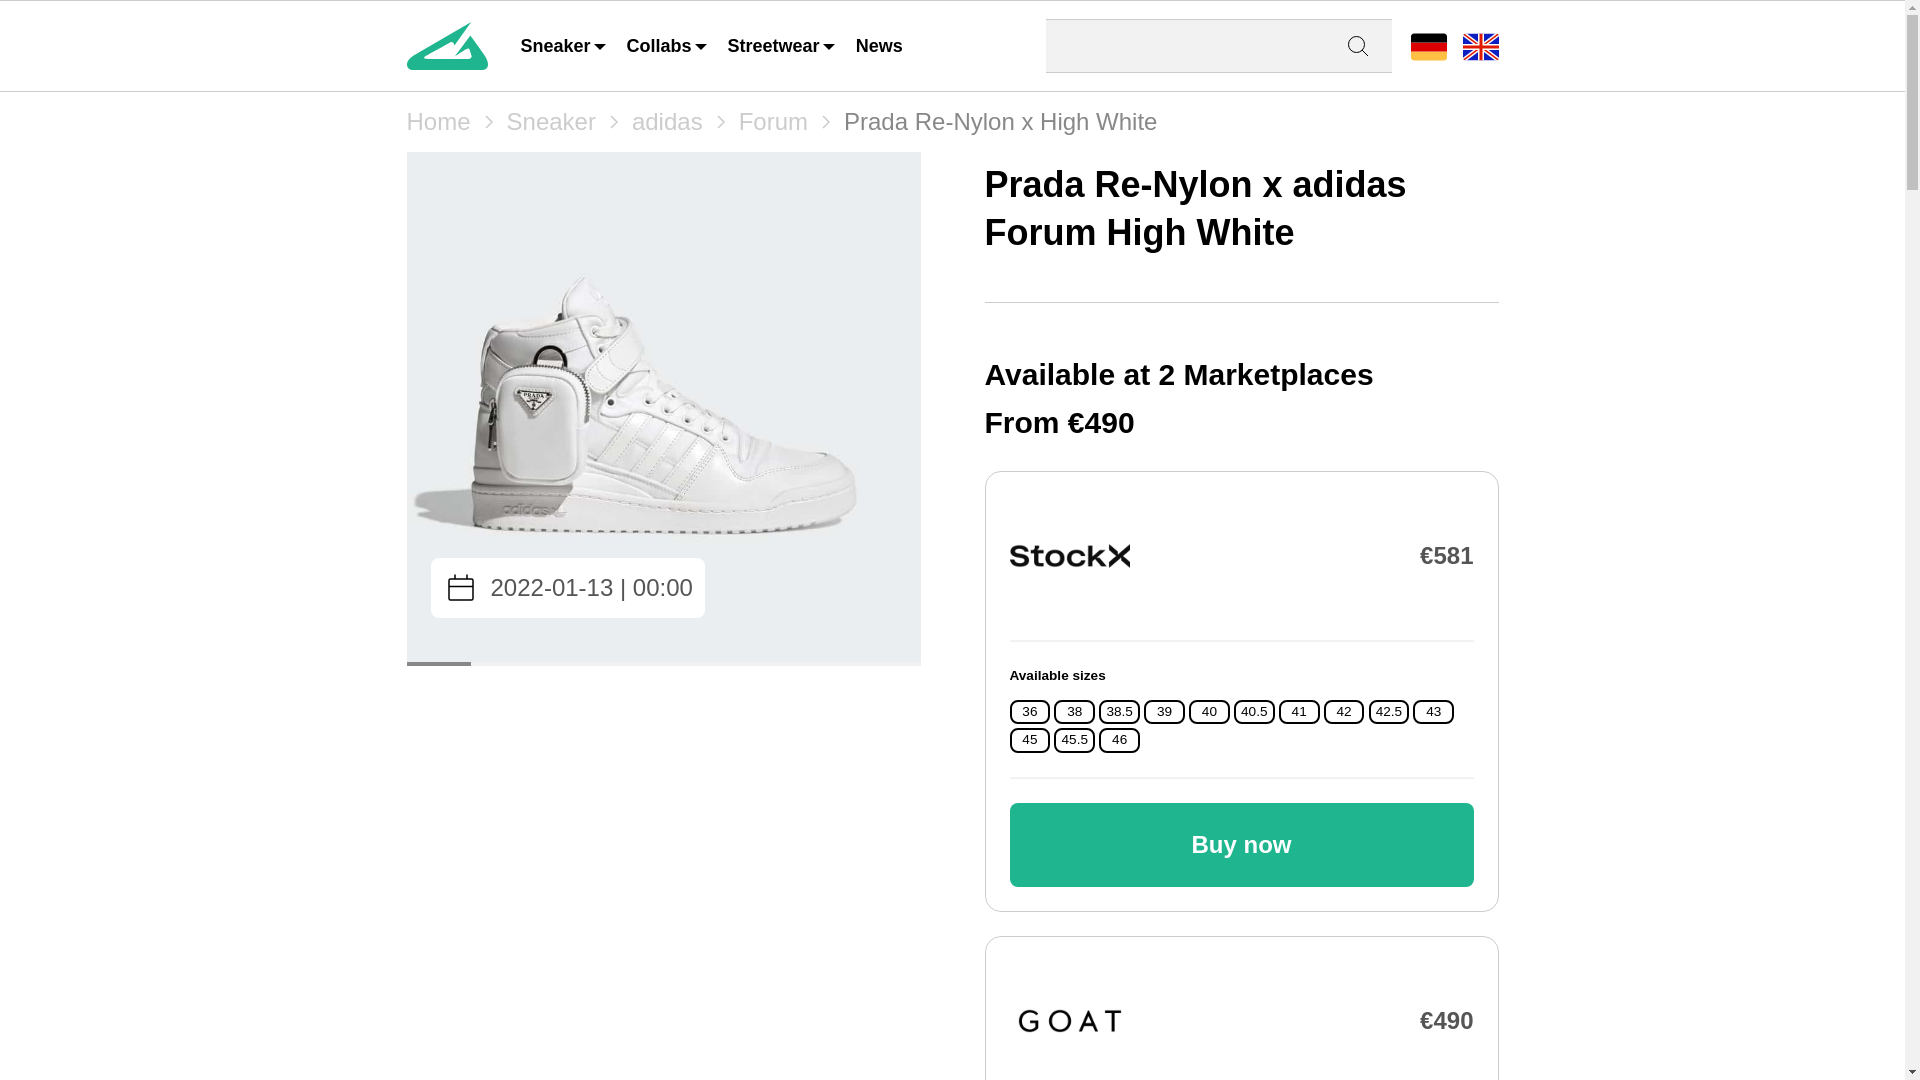 Image resolution: width=1920 pixels, height=1080 pixels. I want to click on 46, so click(1119, 740).